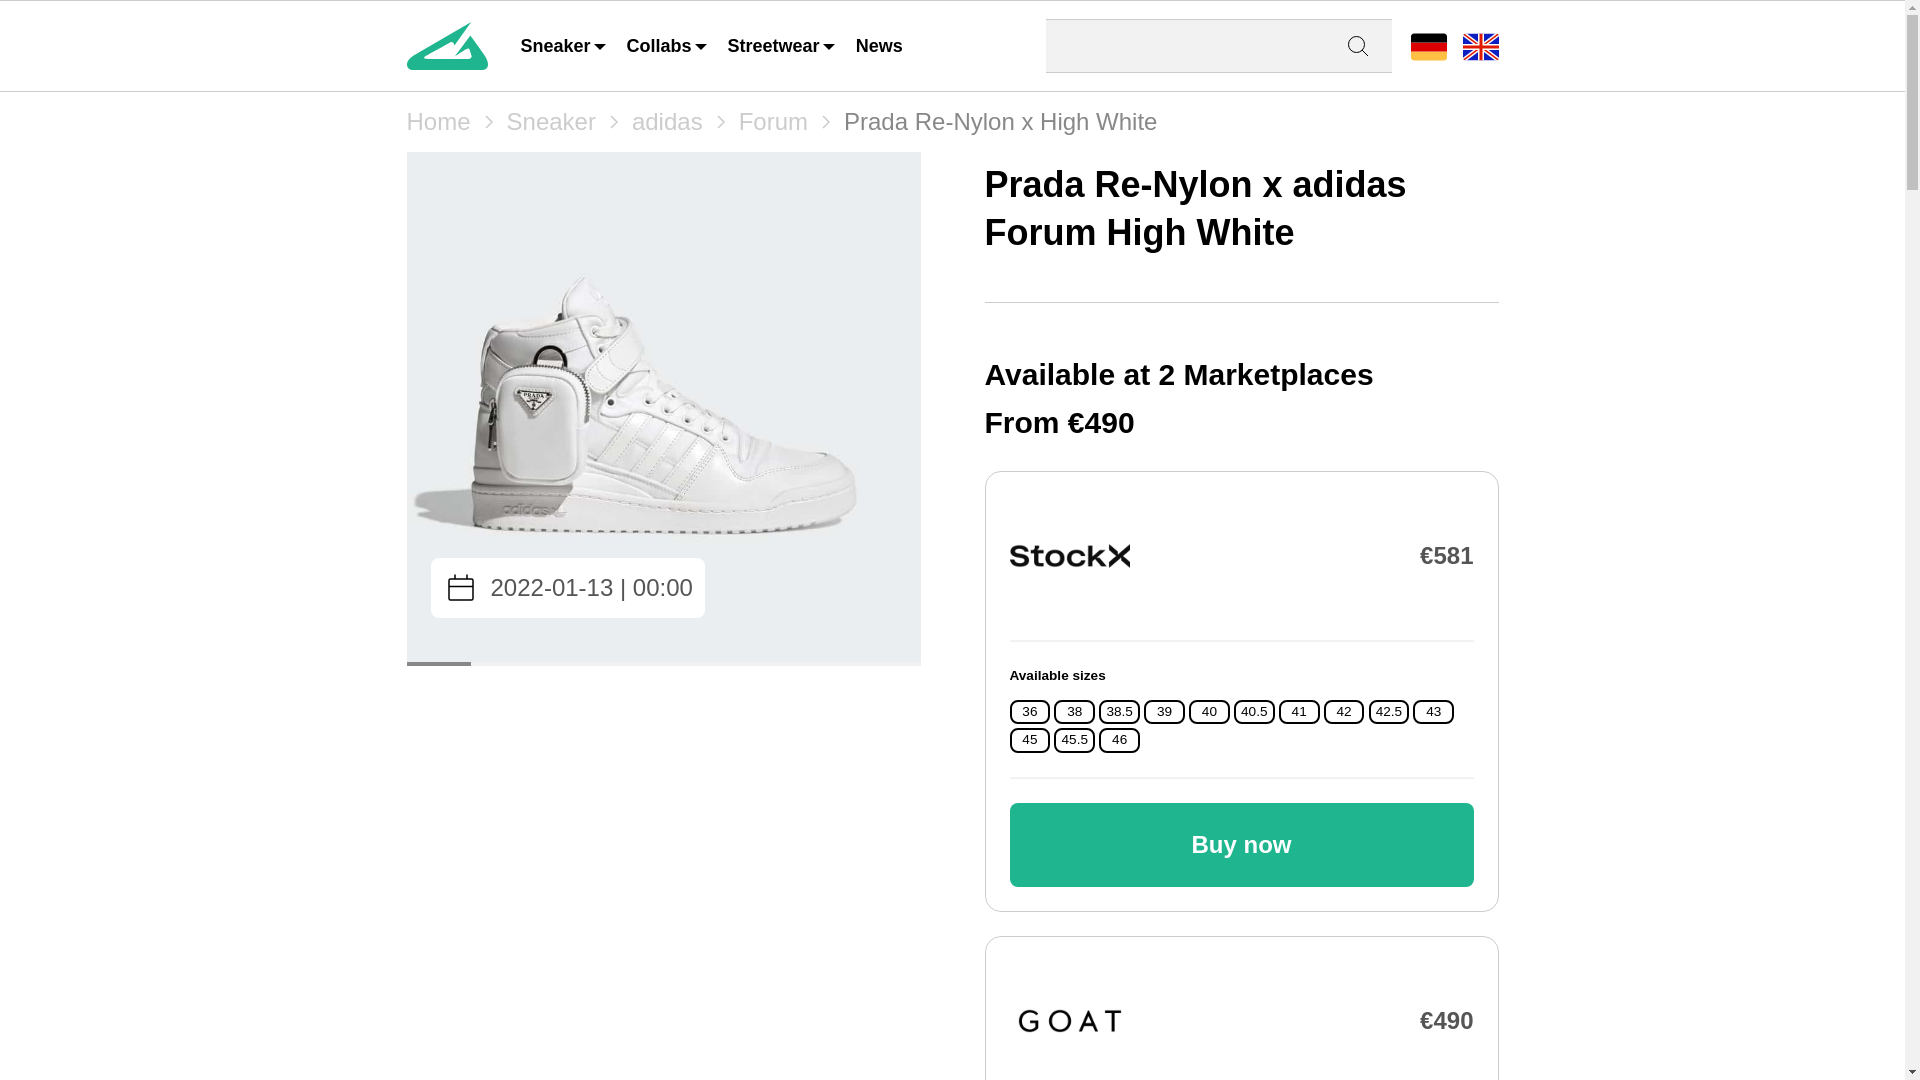 Image resolution: width=1920 pixels, height=1080 pixels. I want to click on 46, so click(1119, 740).